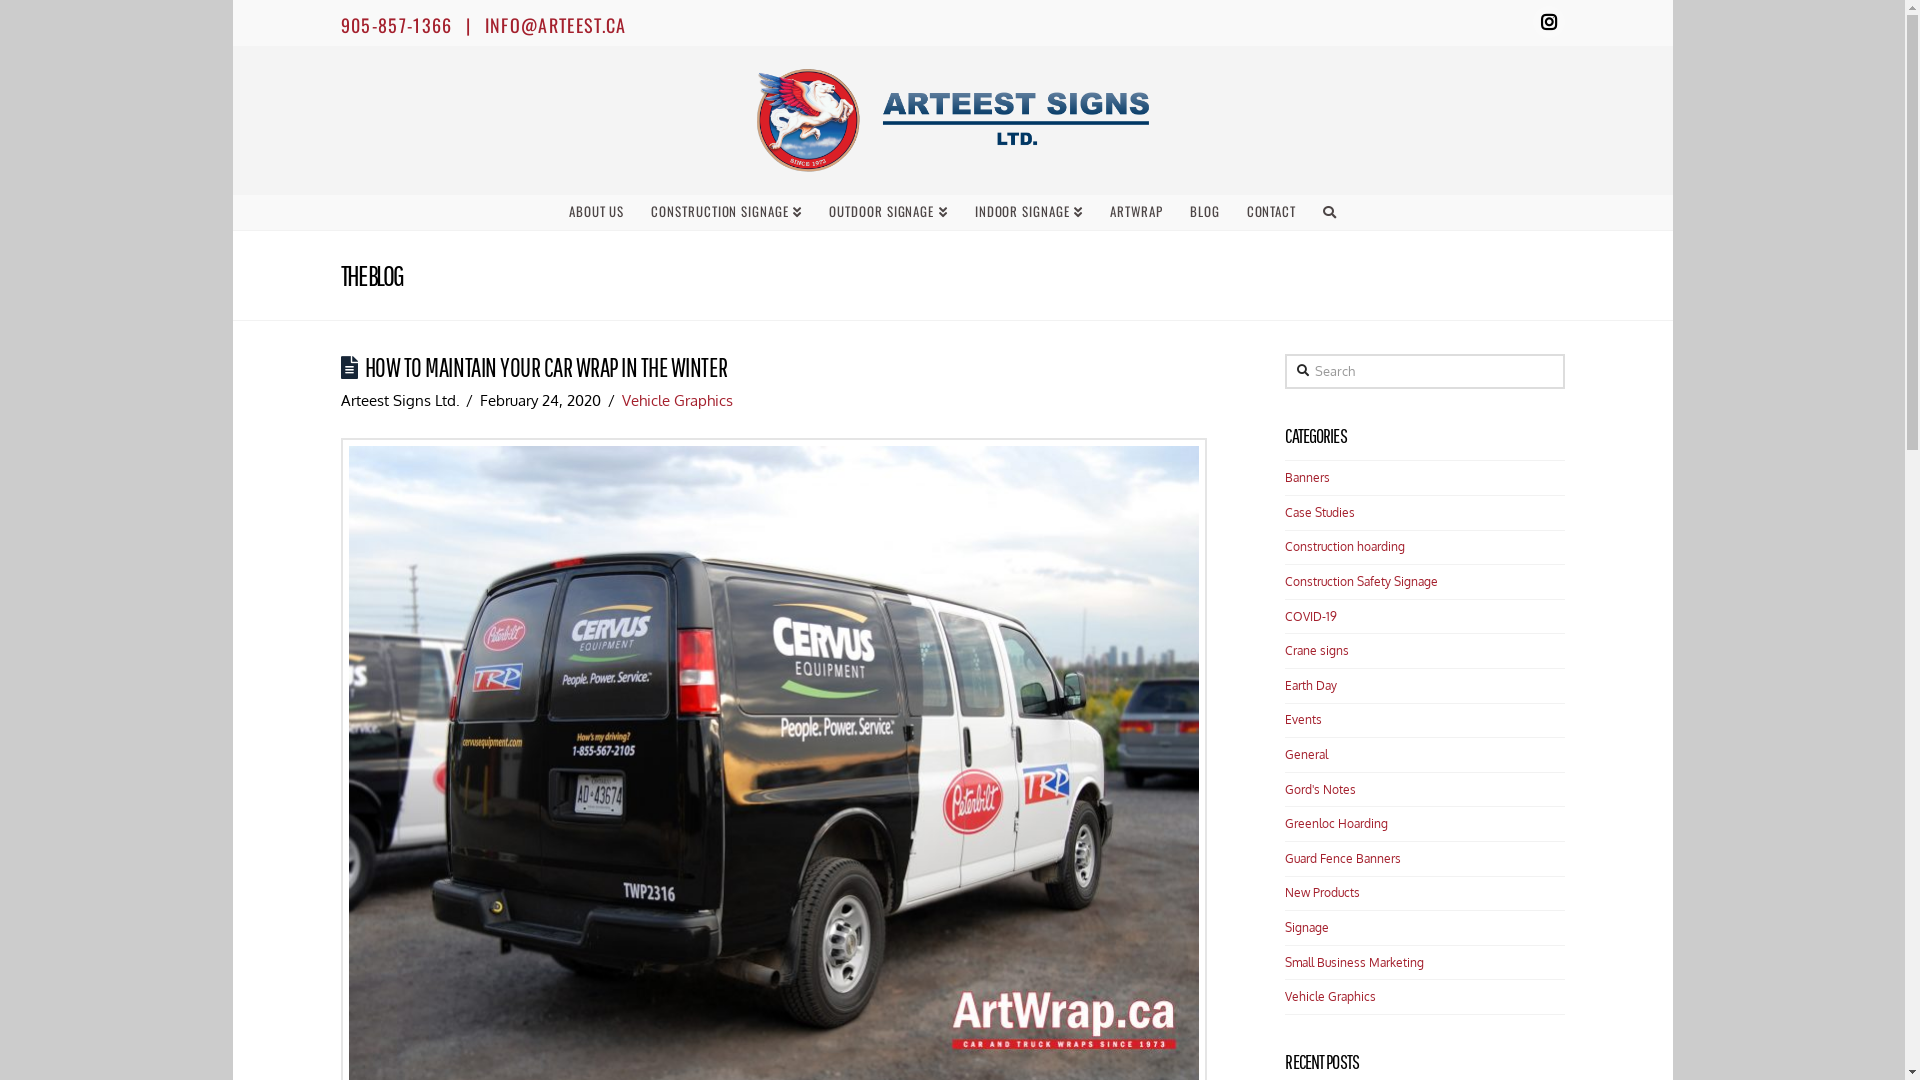  I want to click on Case Studies, so click(1320, 513).